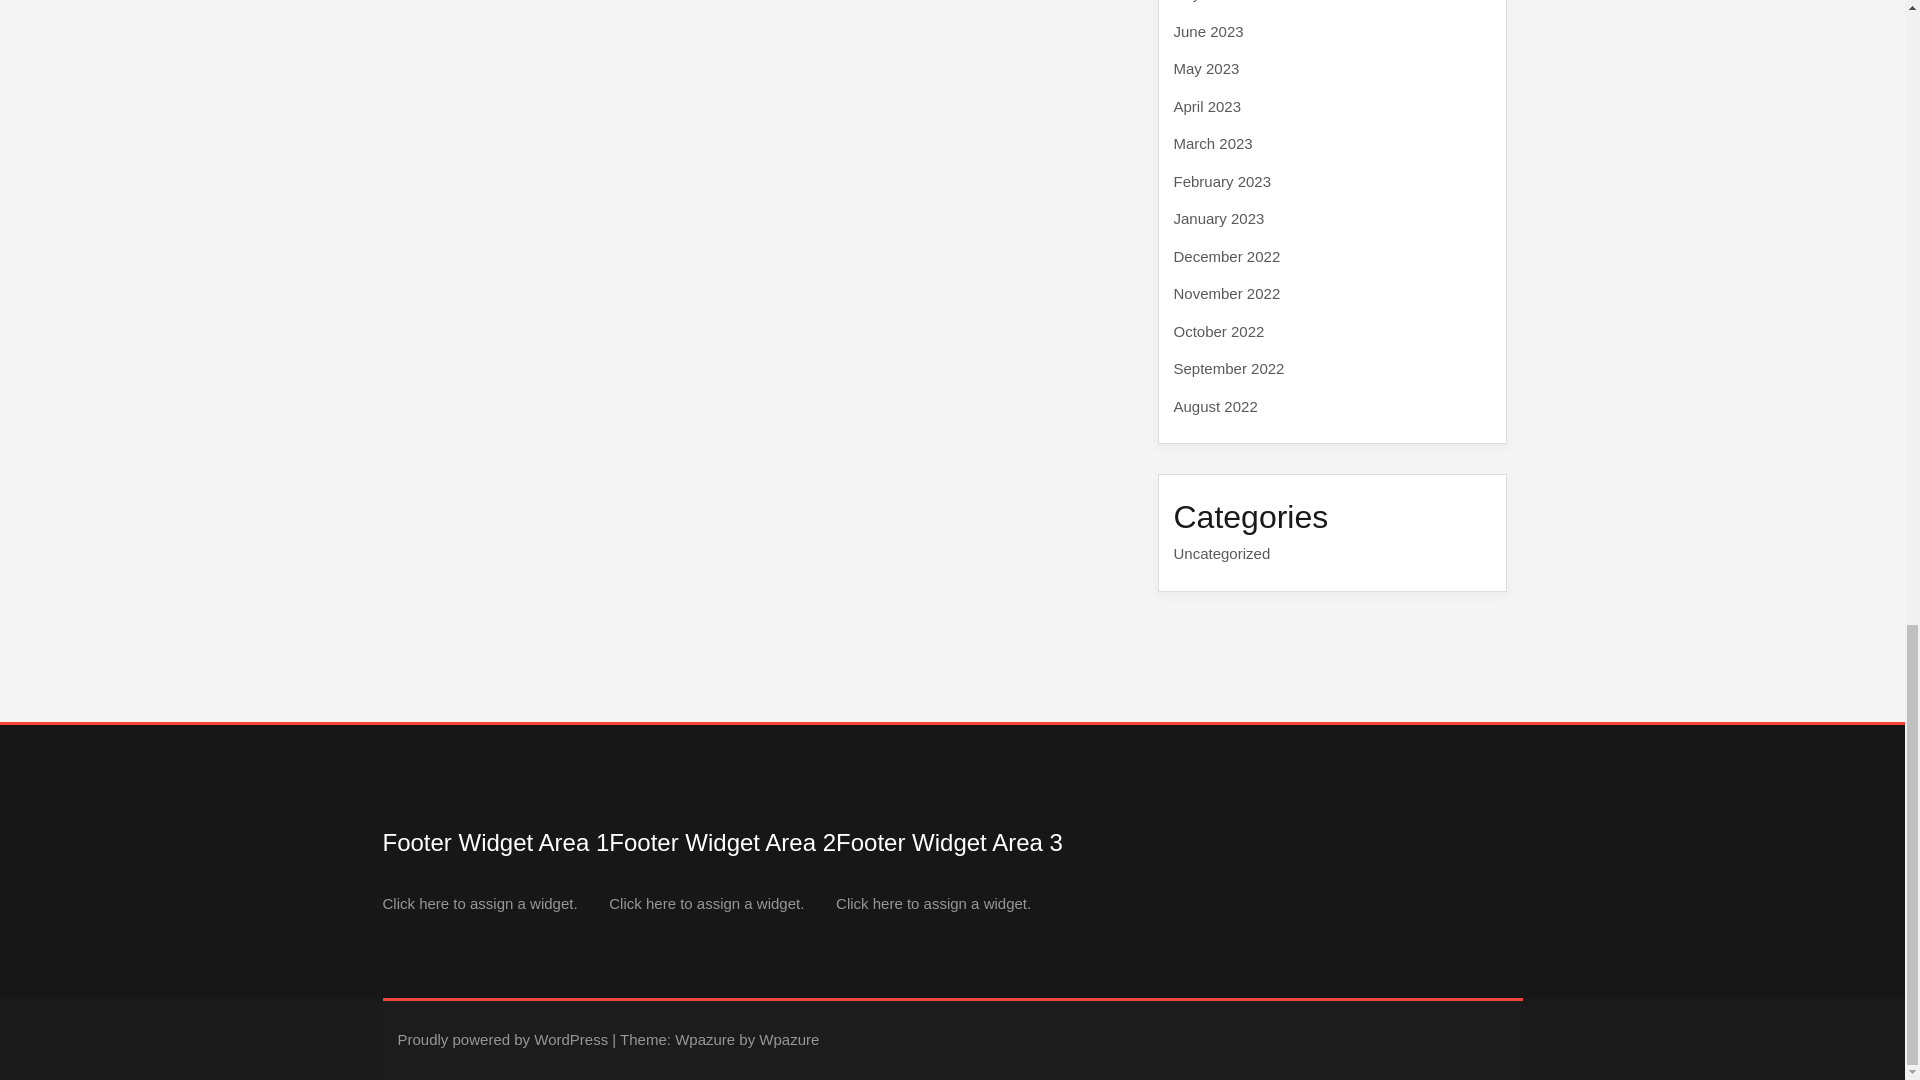 This screenshot has width=1920, height=1080. What do you see at coordinates (1213, 144) in the screenshot?
I see `March 2023` at bounding box center [1213, 144].